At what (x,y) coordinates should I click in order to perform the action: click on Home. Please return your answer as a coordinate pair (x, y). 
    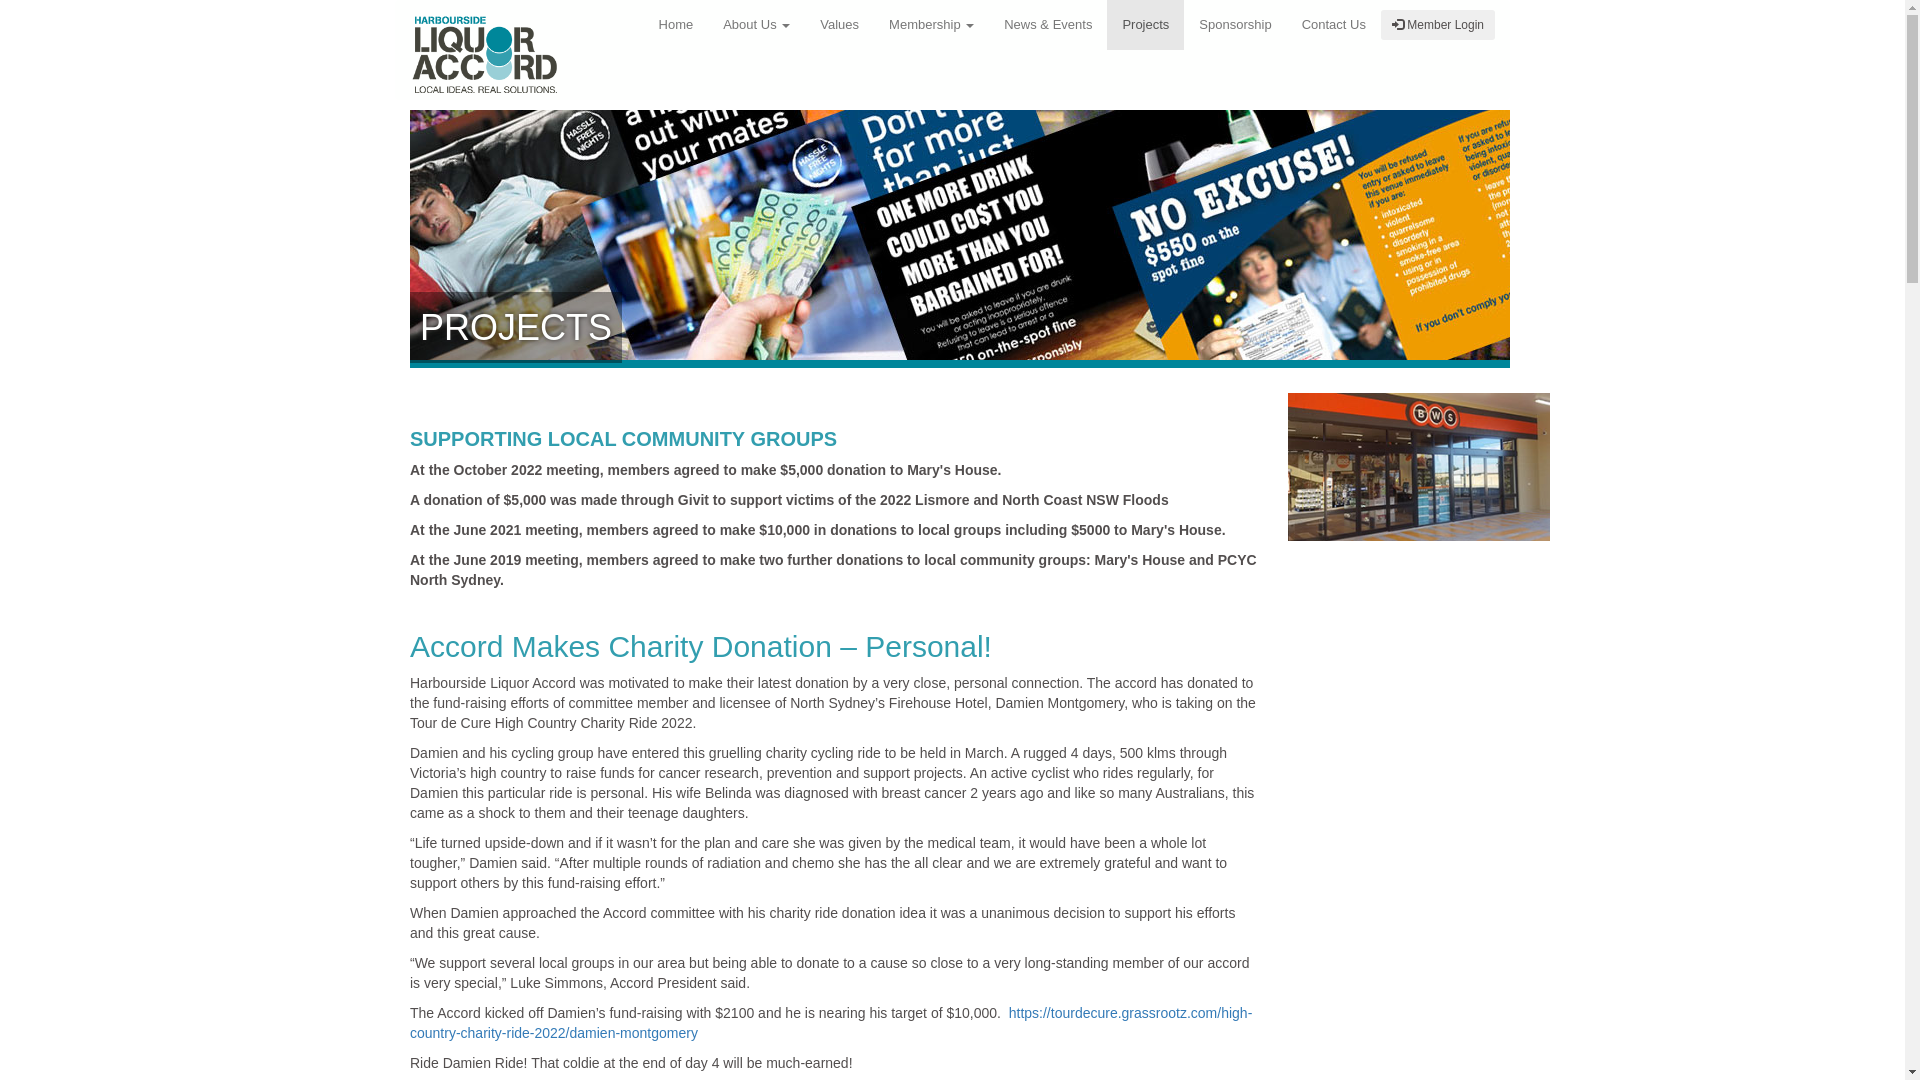
    Looking at the image, I should click on (676, 25).